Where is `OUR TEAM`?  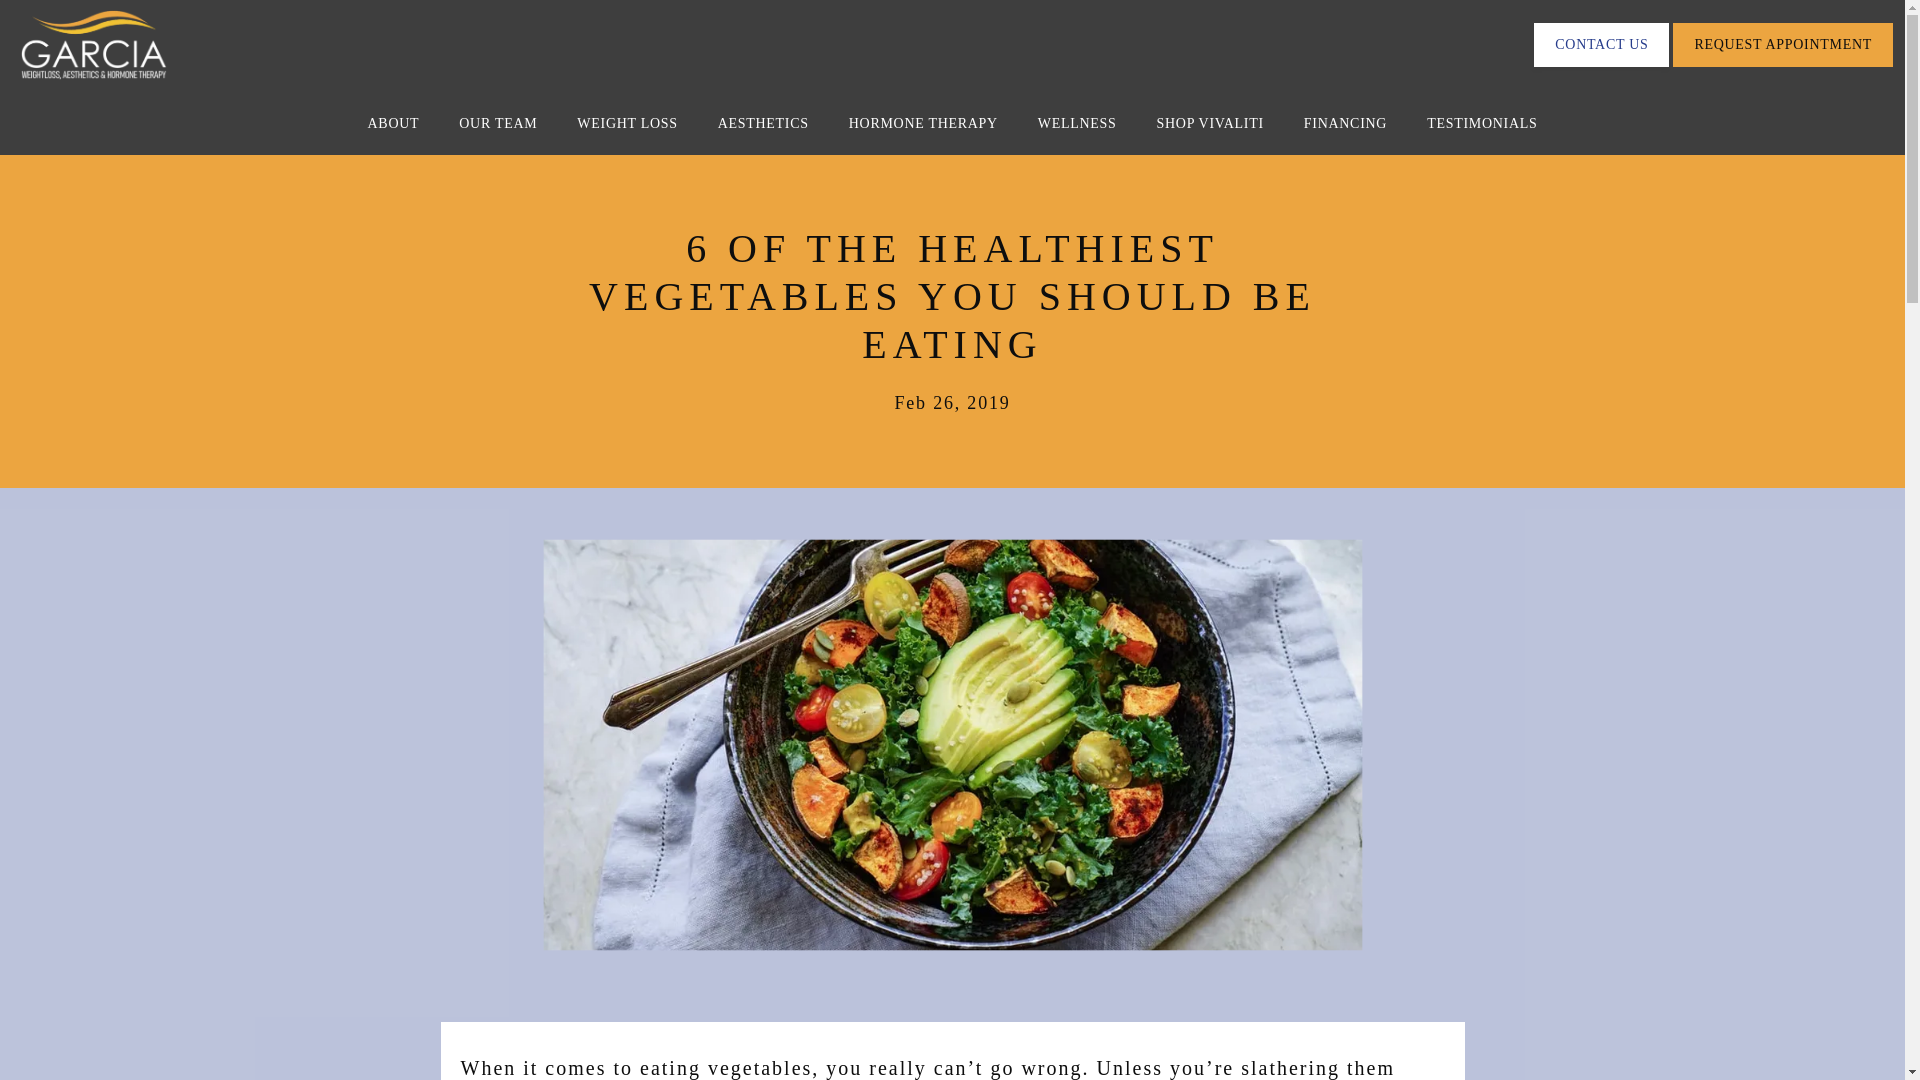
OUR TEAM is located at coordinates (498, 122).